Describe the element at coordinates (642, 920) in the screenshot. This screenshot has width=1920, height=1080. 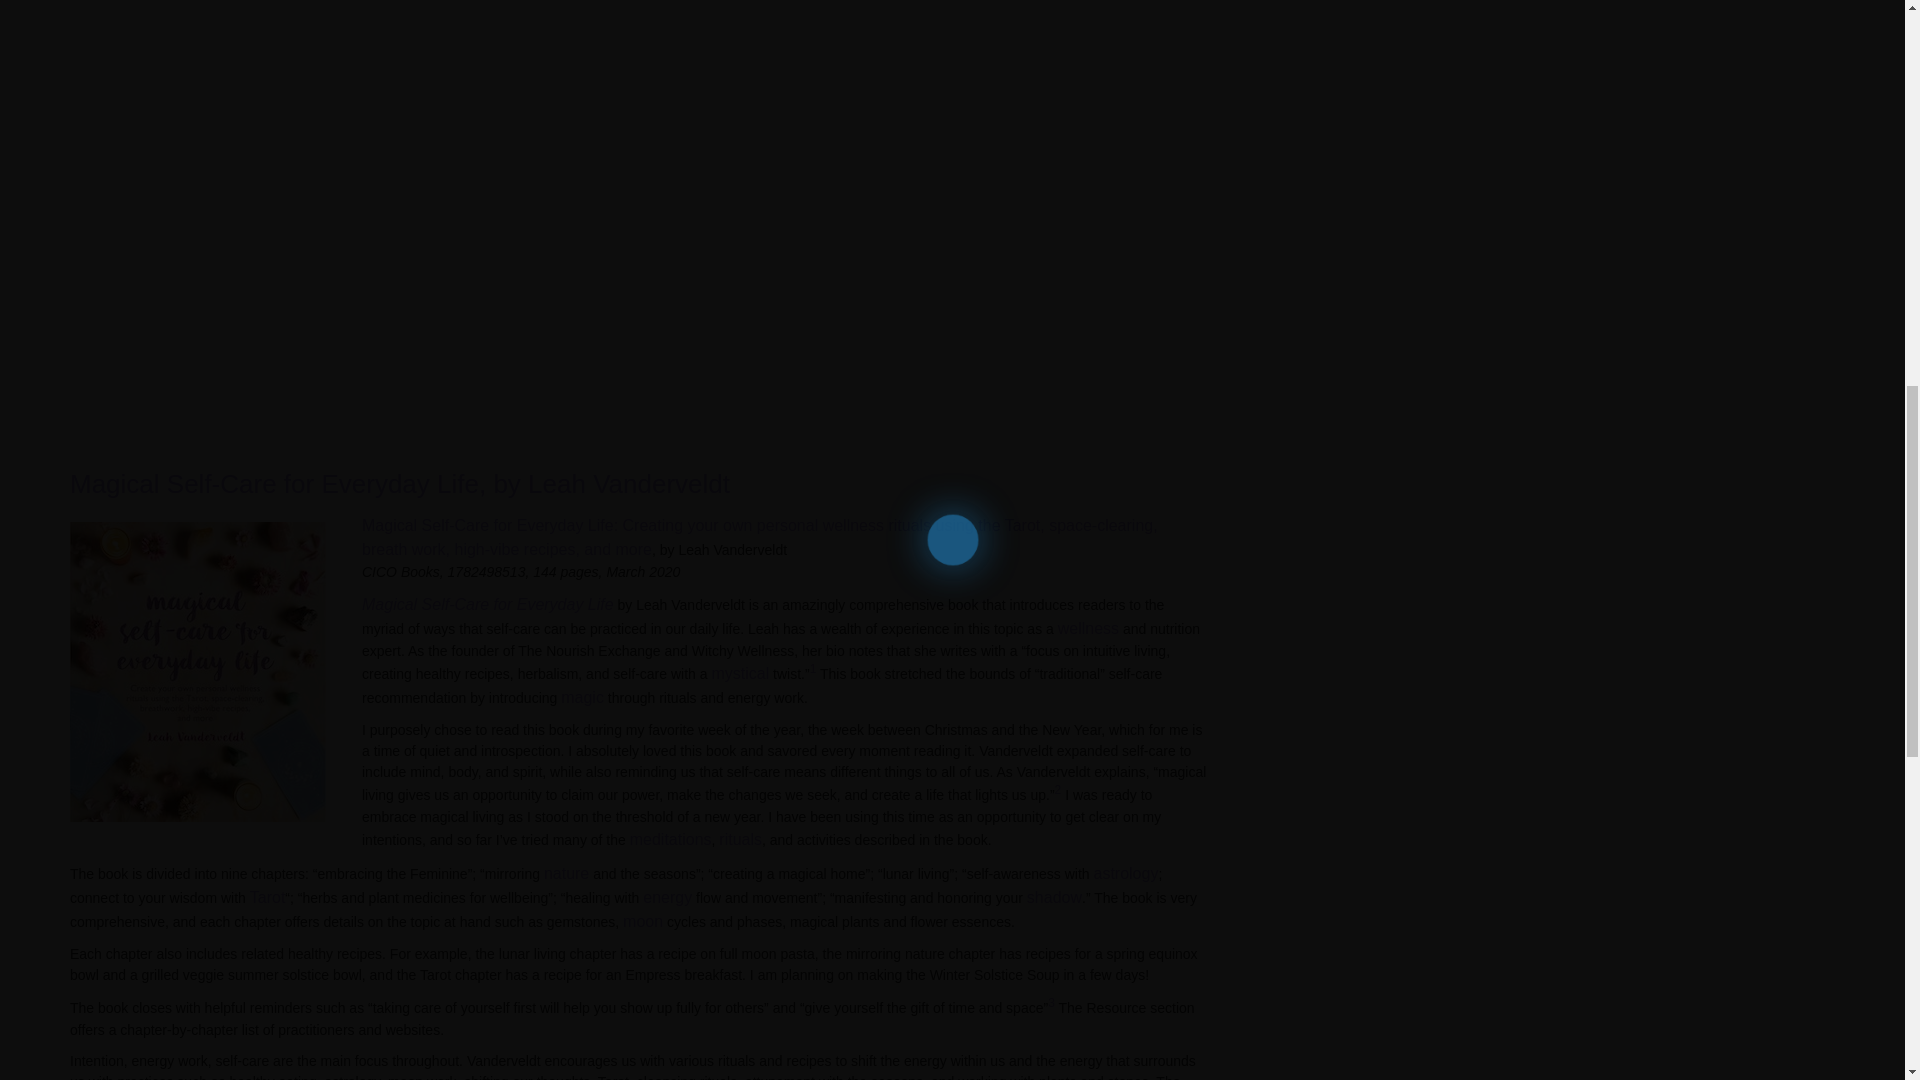
I see `moon` at that location.